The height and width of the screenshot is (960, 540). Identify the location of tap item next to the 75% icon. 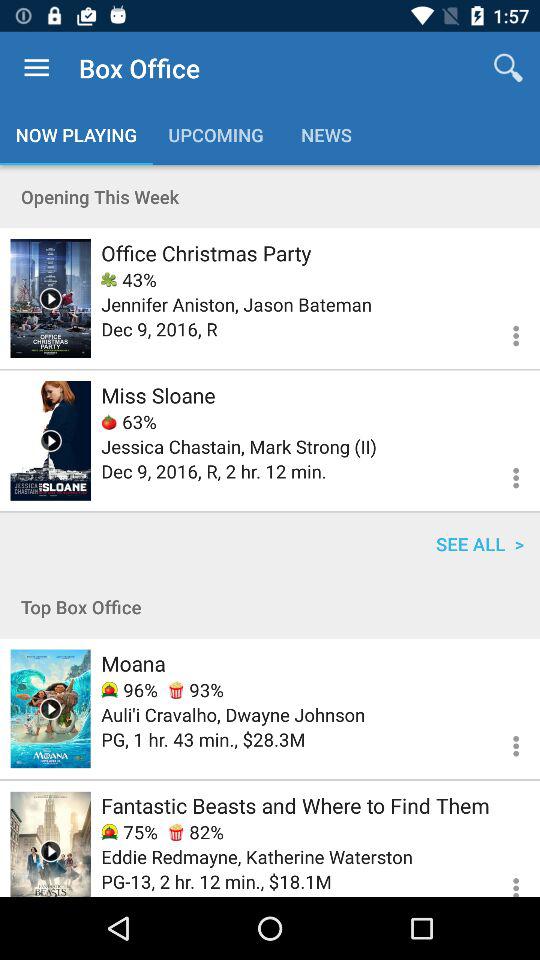
(196, 832).